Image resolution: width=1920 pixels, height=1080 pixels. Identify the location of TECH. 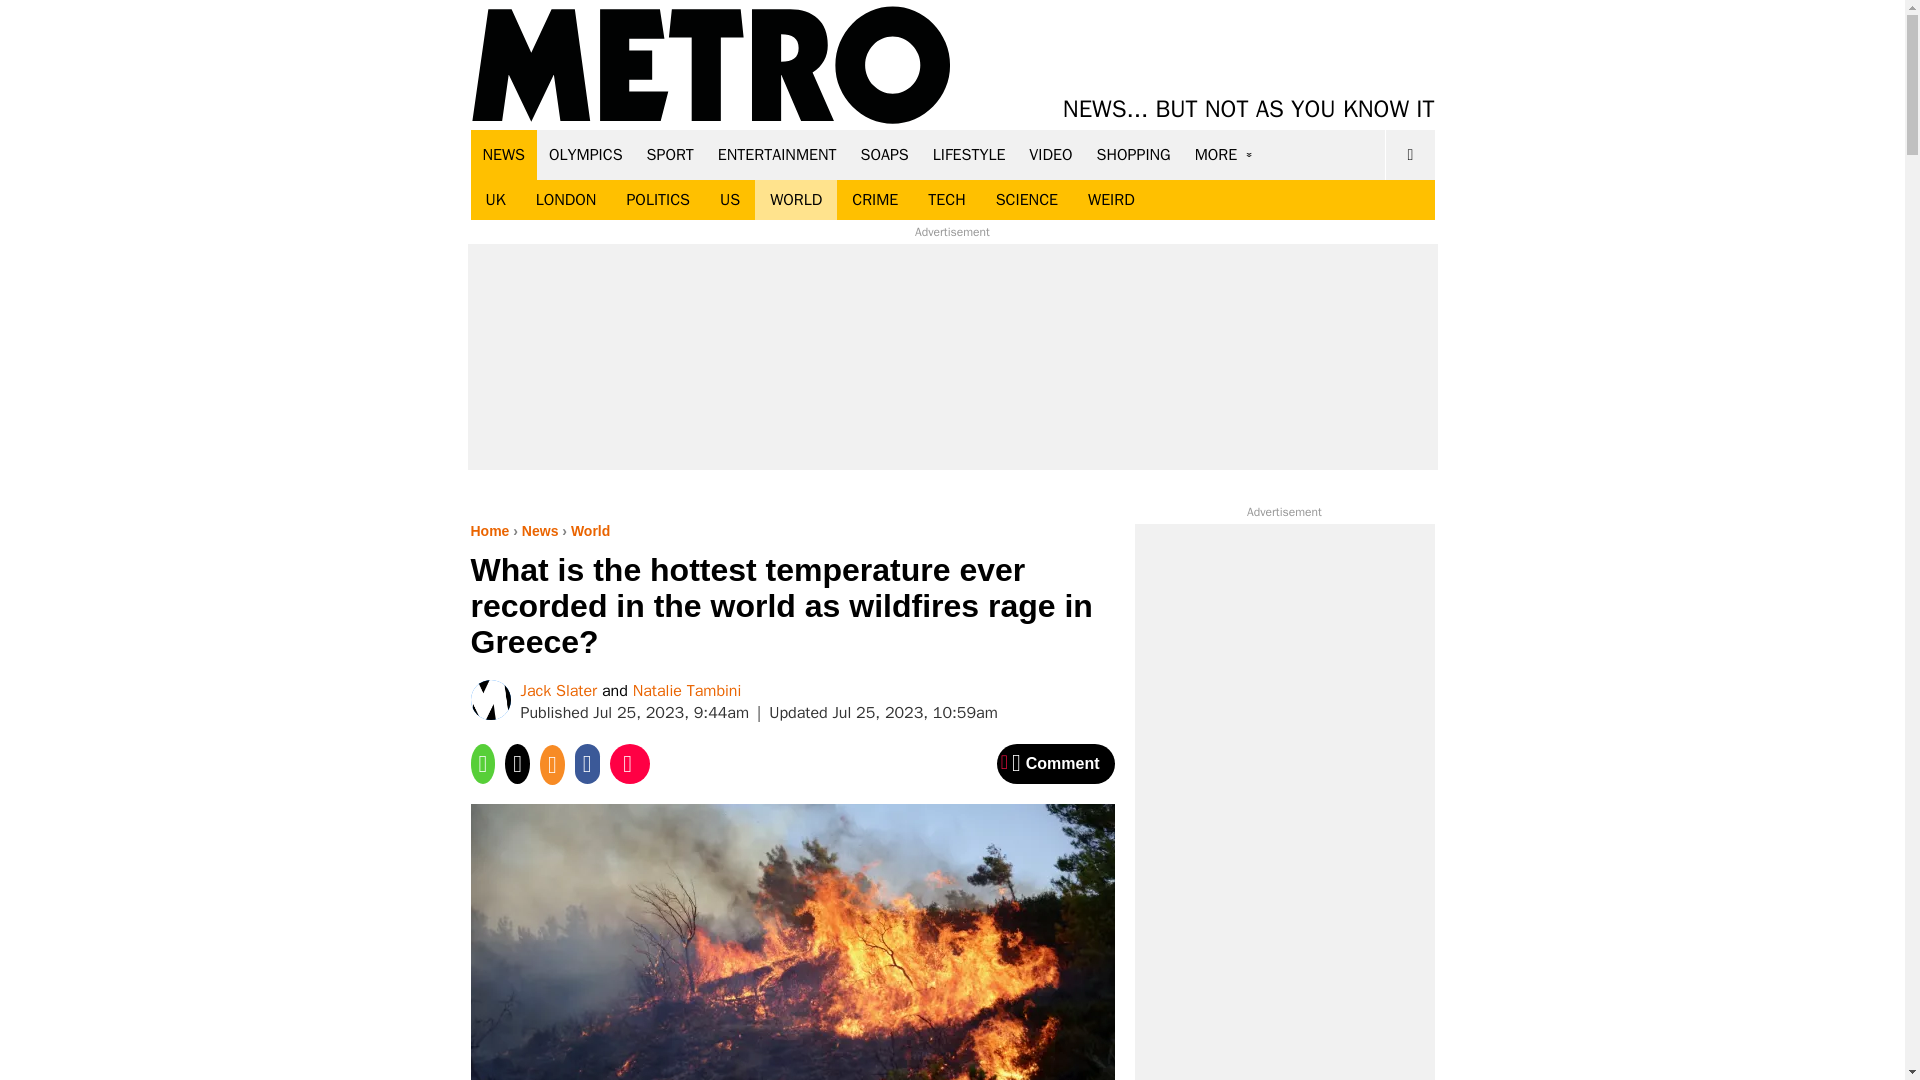
(946, 200).